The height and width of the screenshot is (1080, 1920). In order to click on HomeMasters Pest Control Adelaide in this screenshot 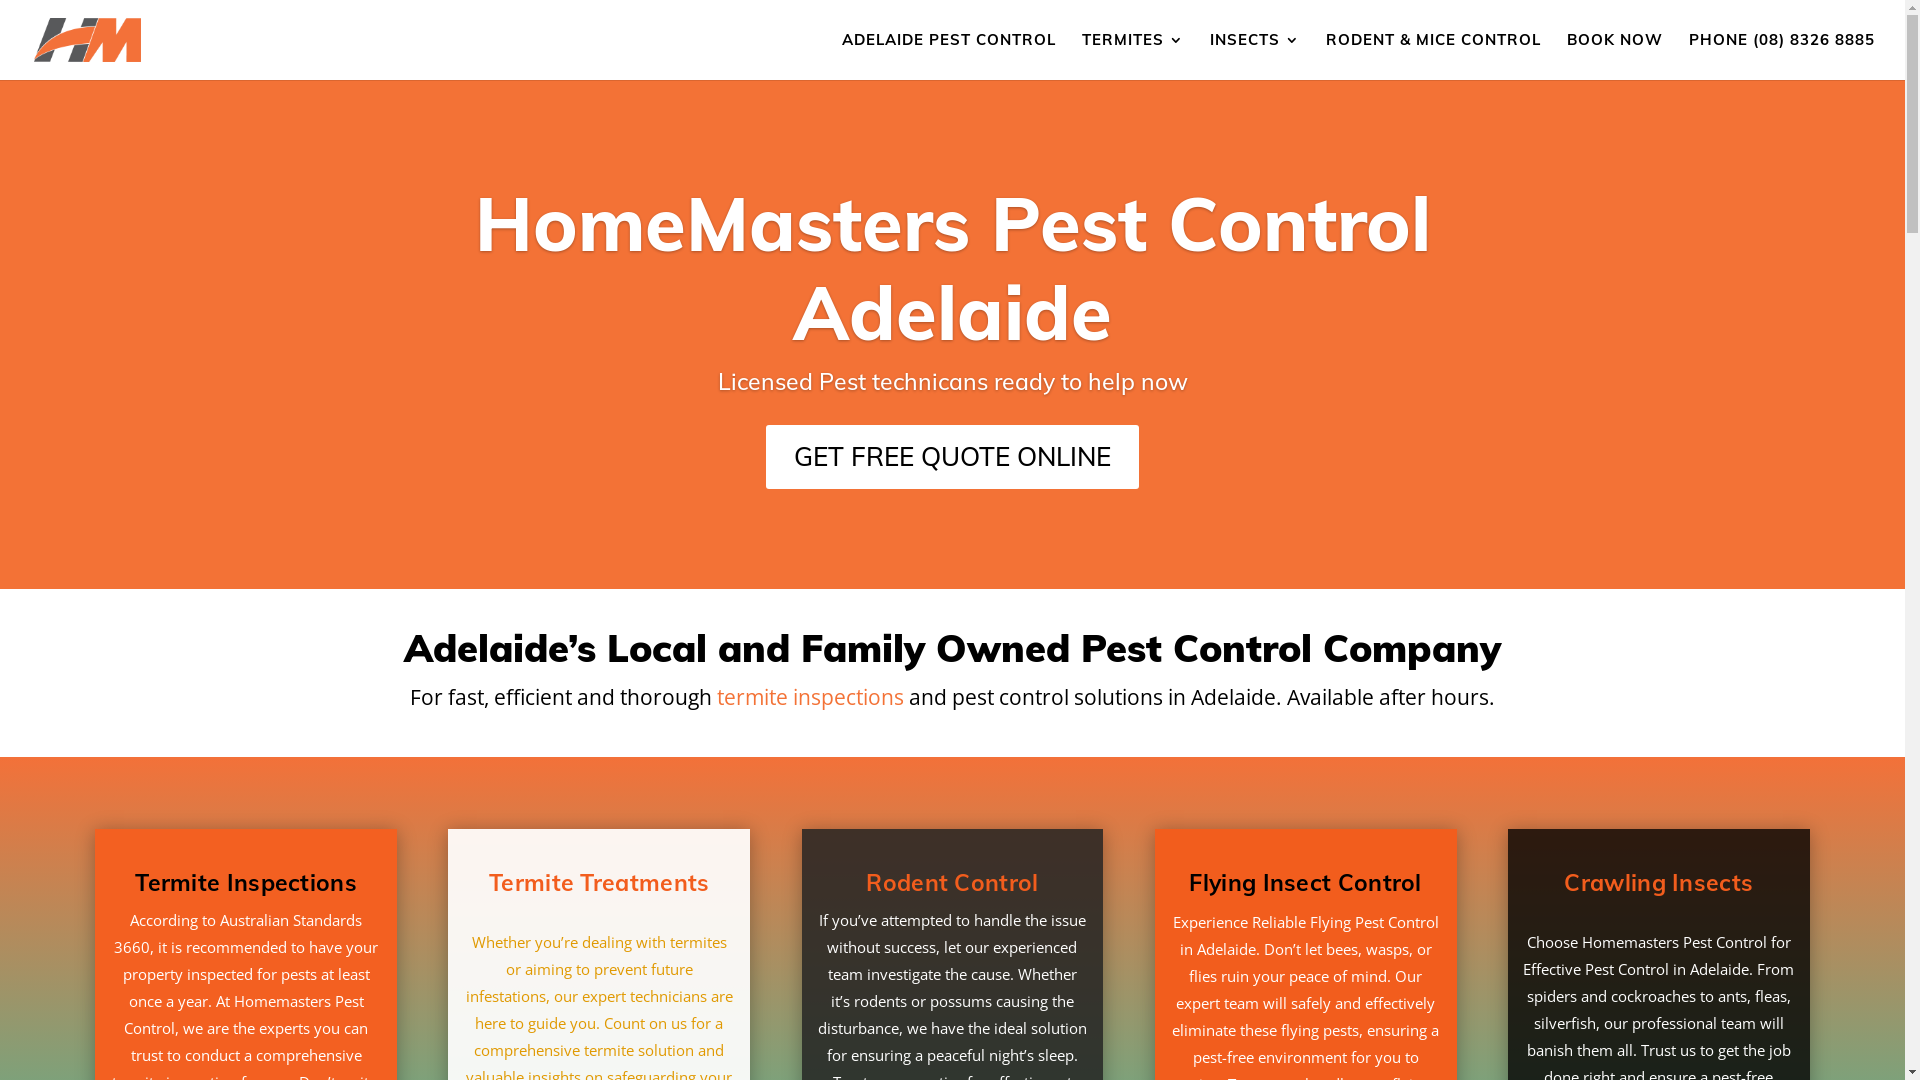, I will do `click(952, 268)`.